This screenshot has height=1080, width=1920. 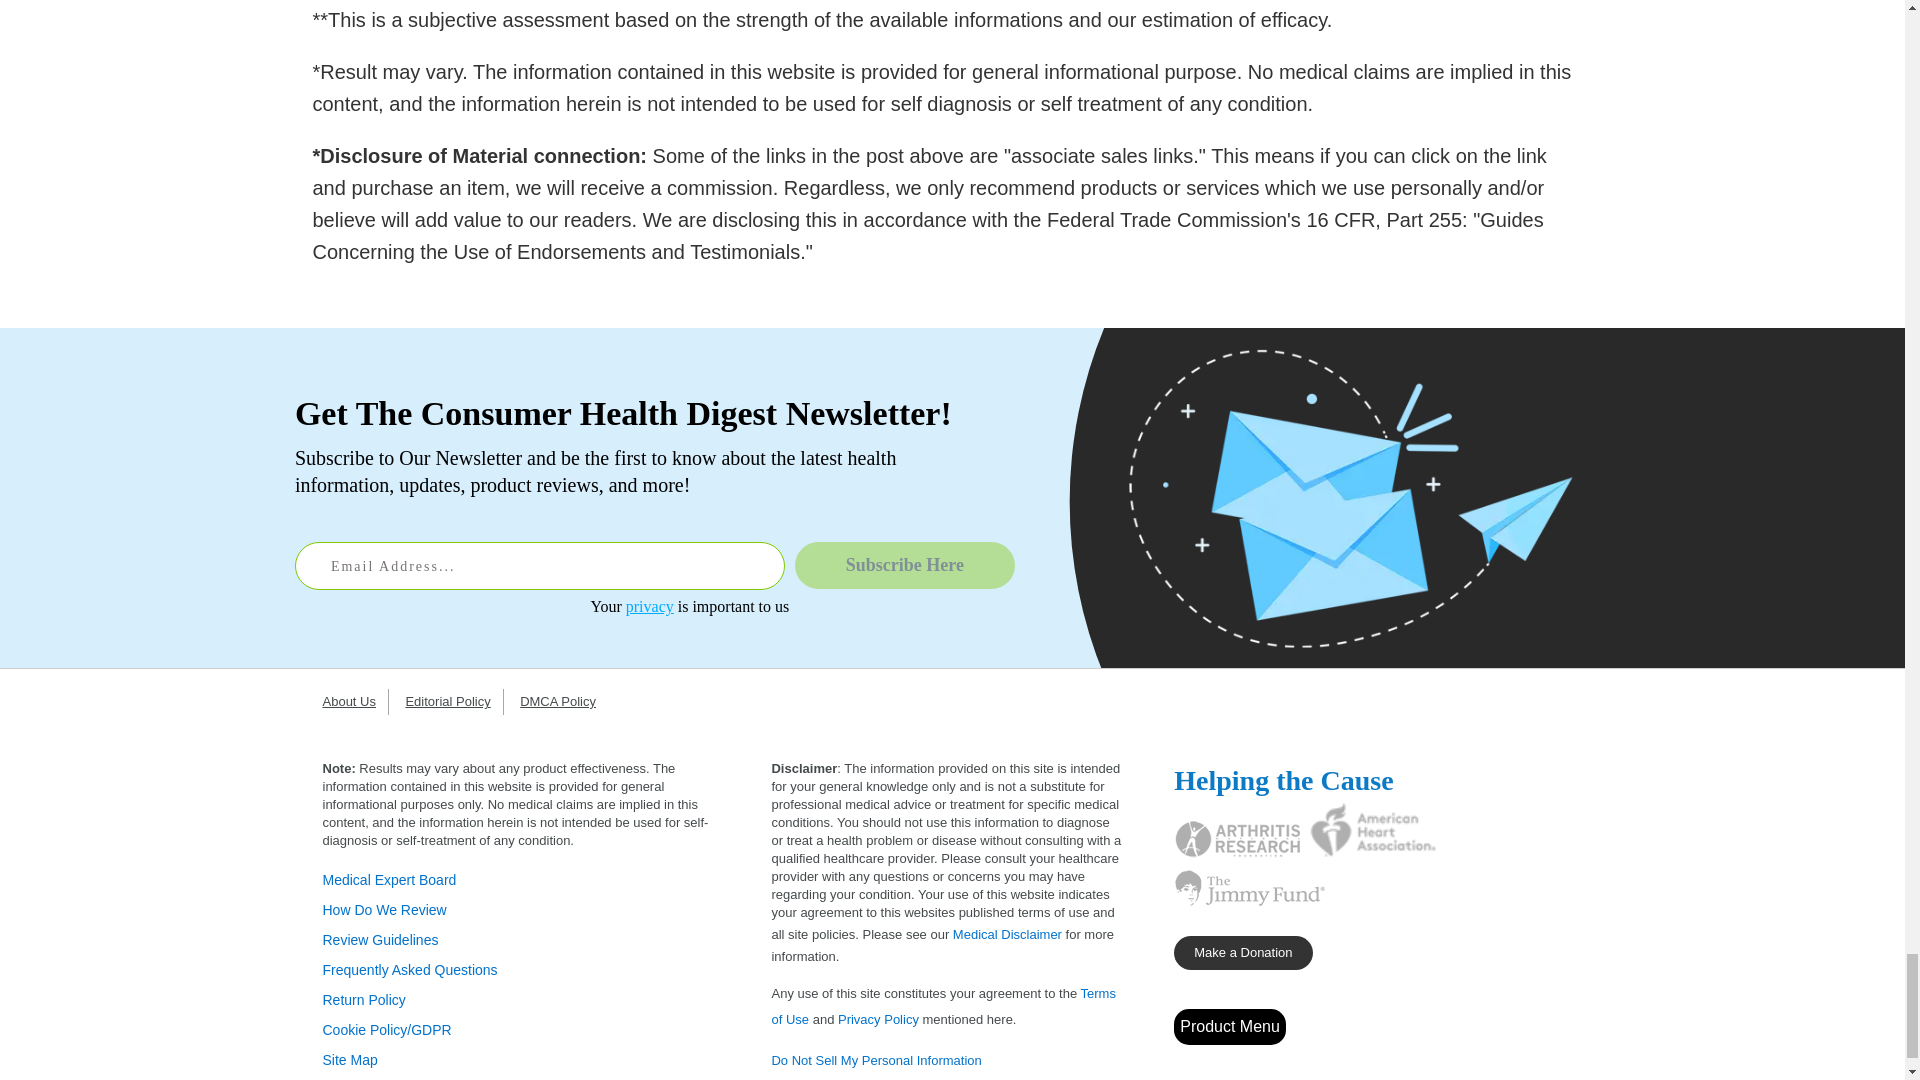 I want to click on how do we do reviews, so click(x=384, y=910).